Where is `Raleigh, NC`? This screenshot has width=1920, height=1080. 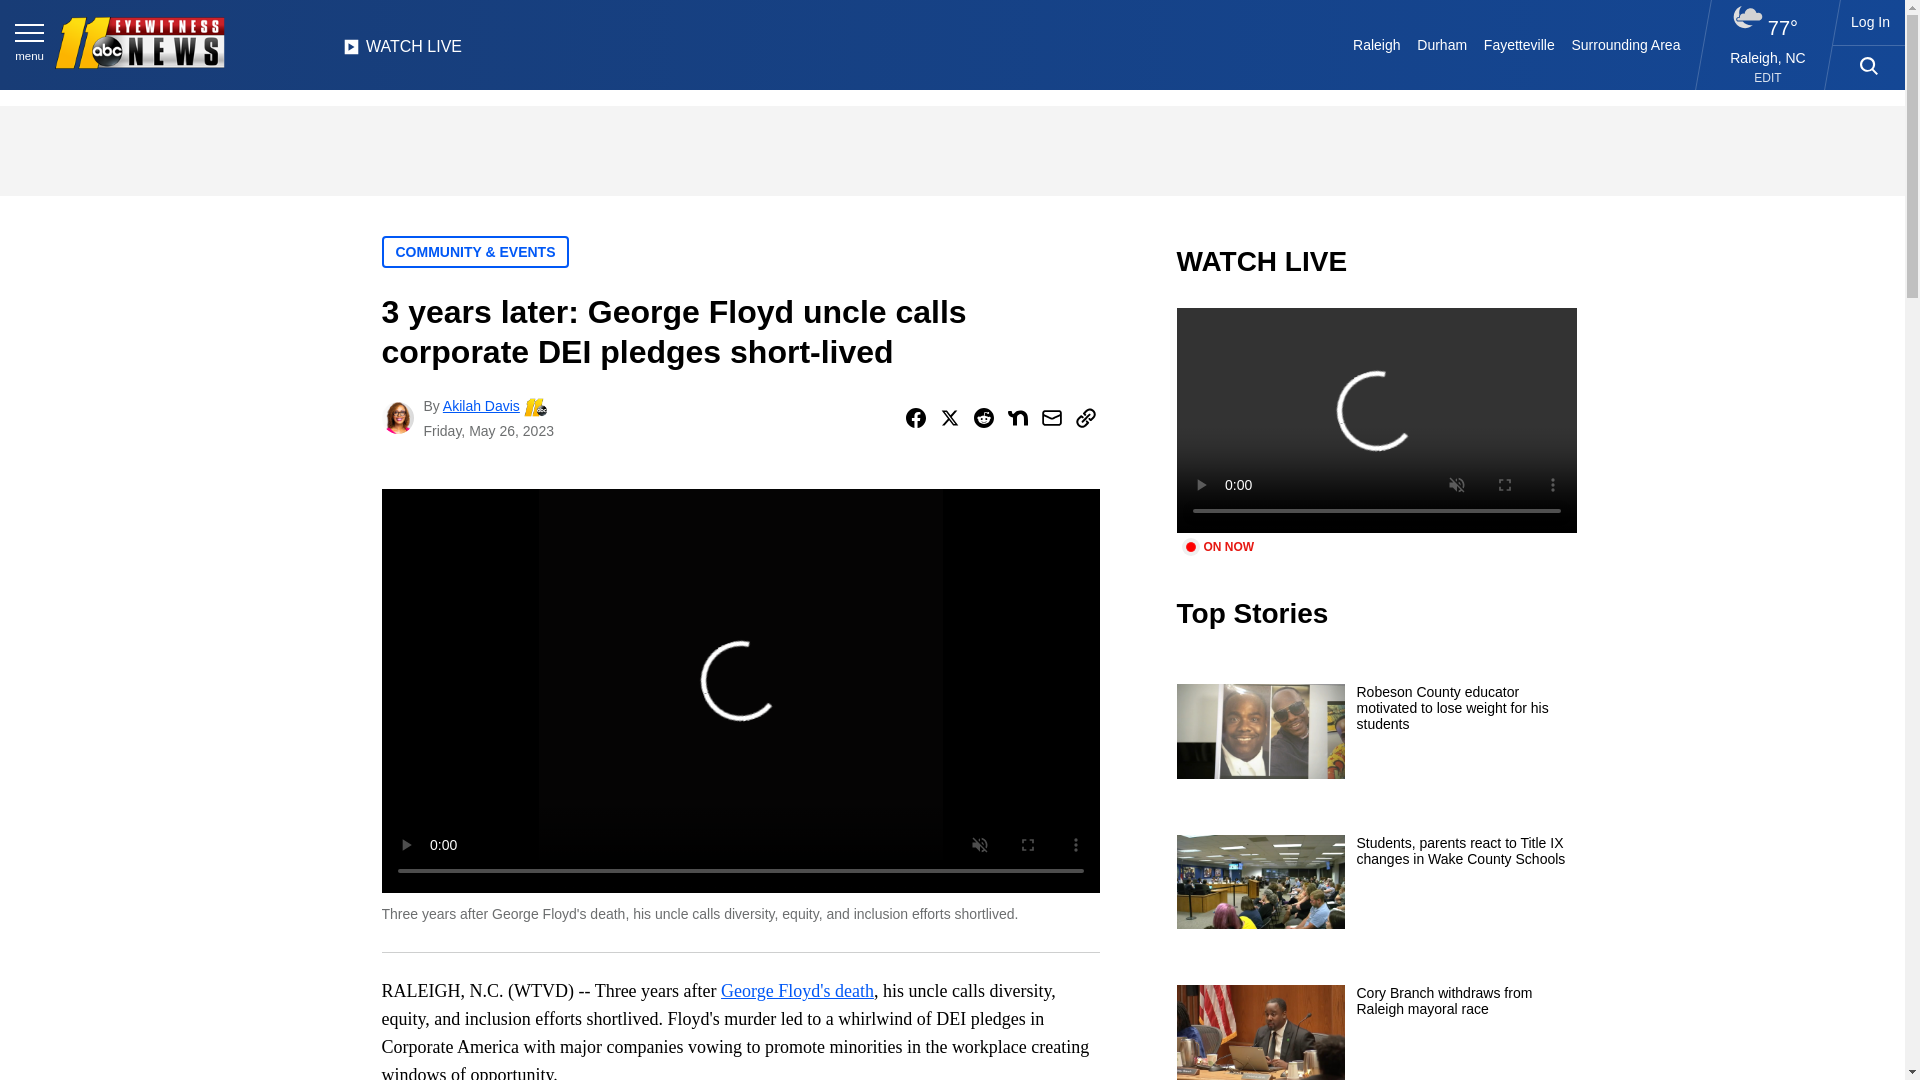
Raleigh, NC is located at coordinates (1768, 57).